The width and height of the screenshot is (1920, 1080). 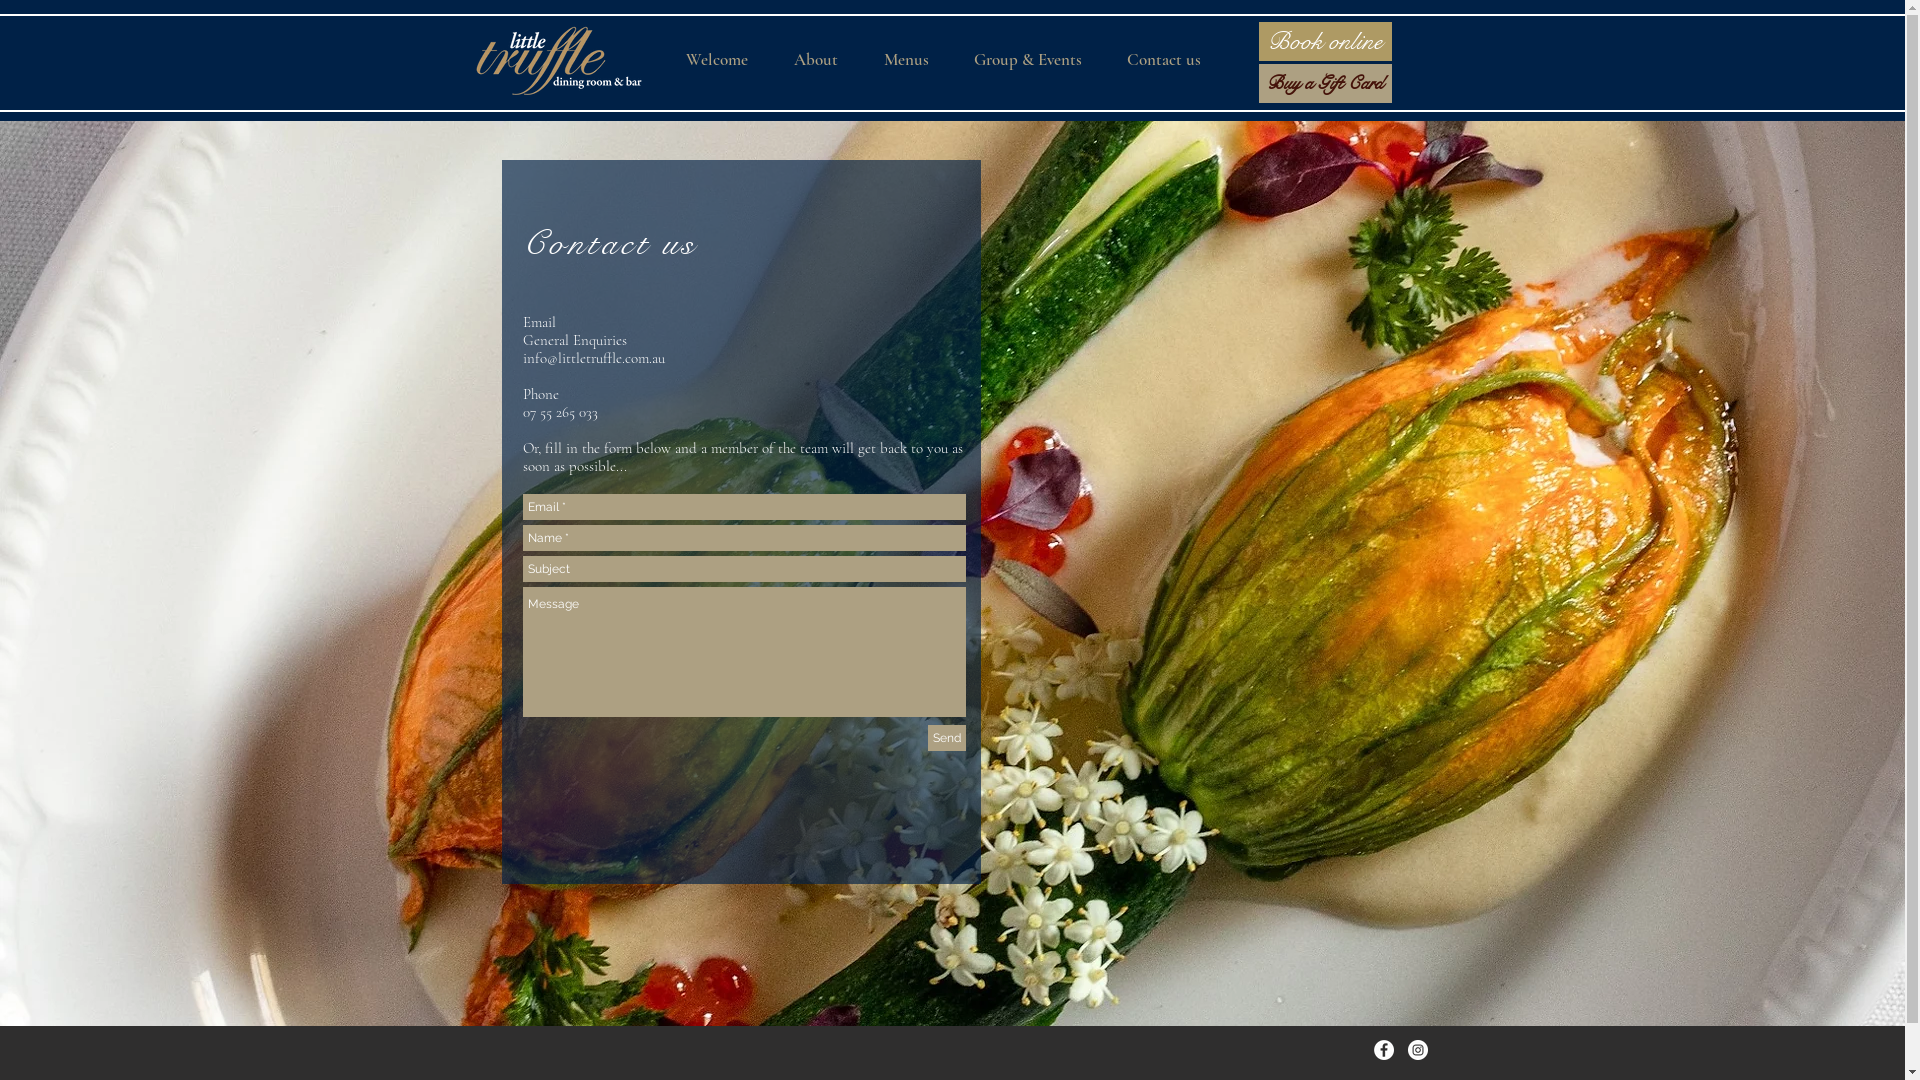 I want to click on About, so click(x=825, y=60).